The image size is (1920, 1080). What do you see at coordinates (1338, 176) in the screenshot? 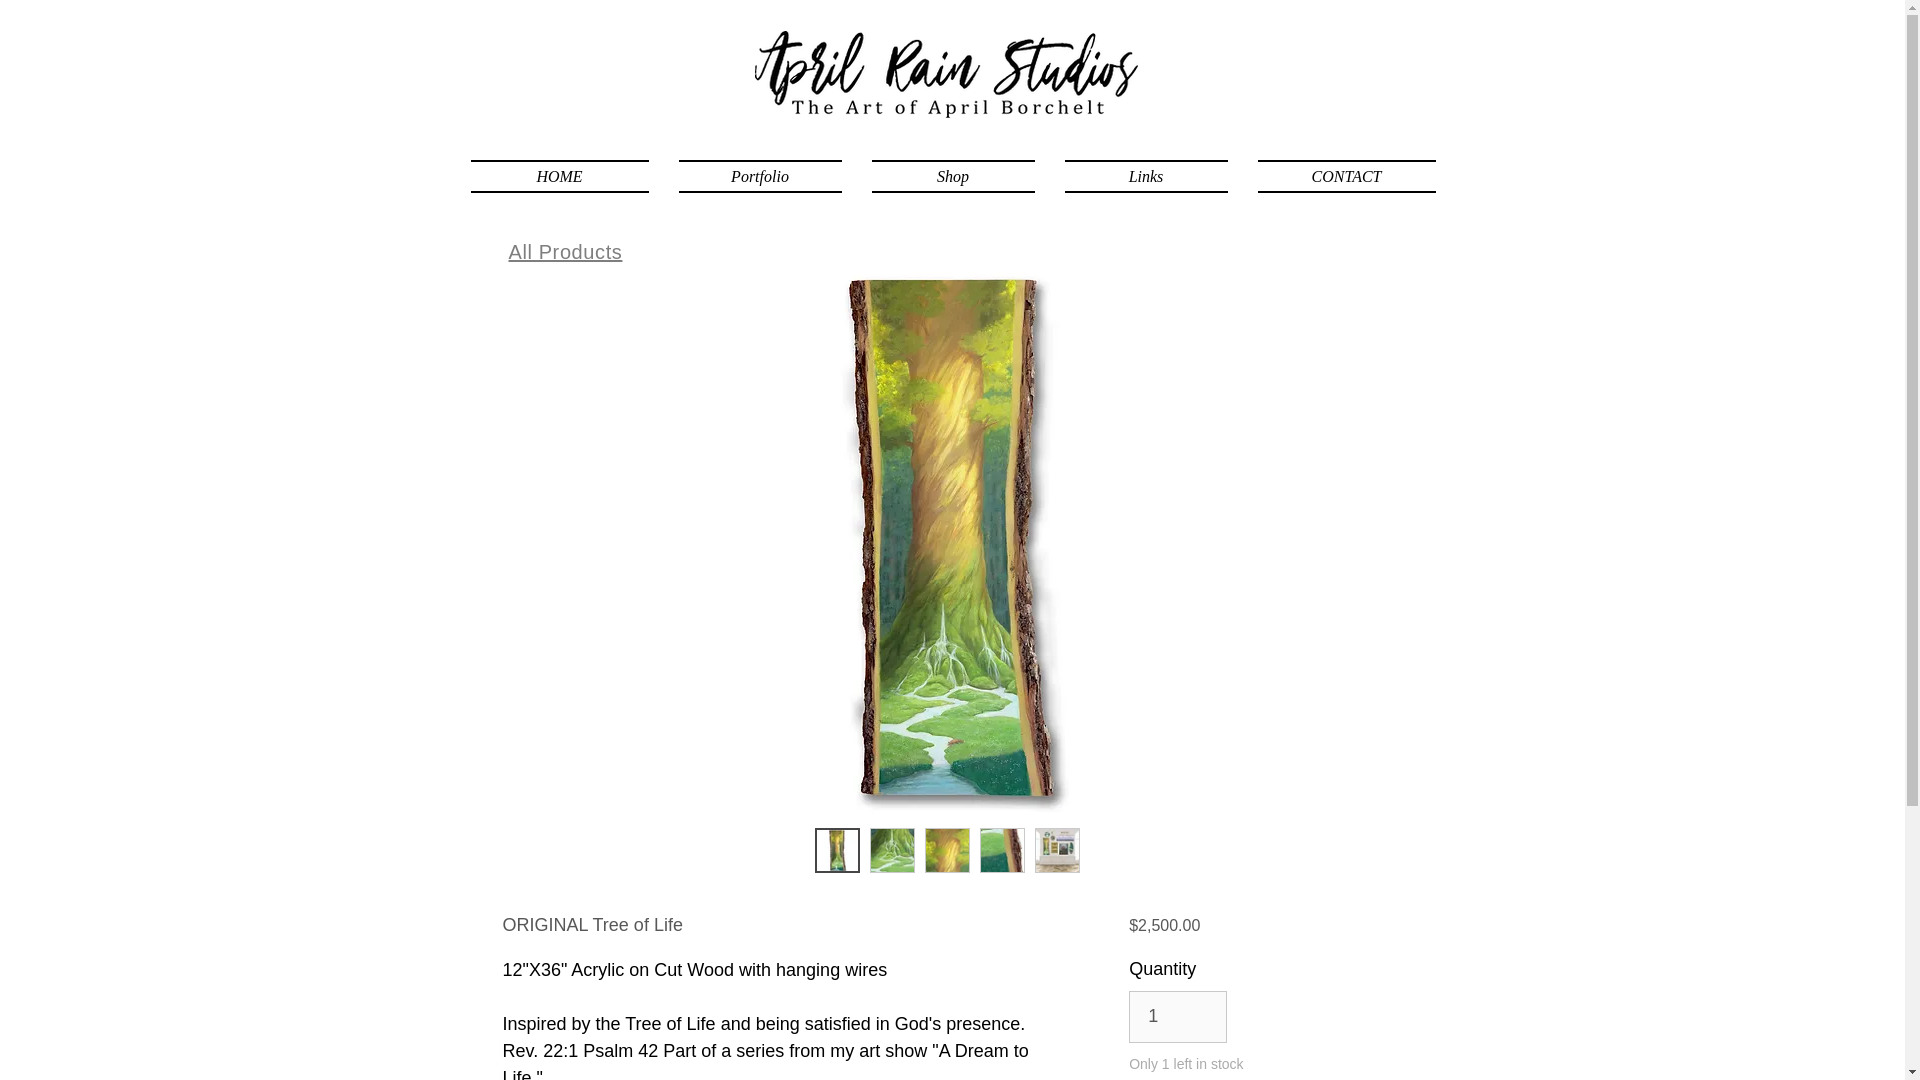
I see `CONTACT` at bounding box center [1338, 176].